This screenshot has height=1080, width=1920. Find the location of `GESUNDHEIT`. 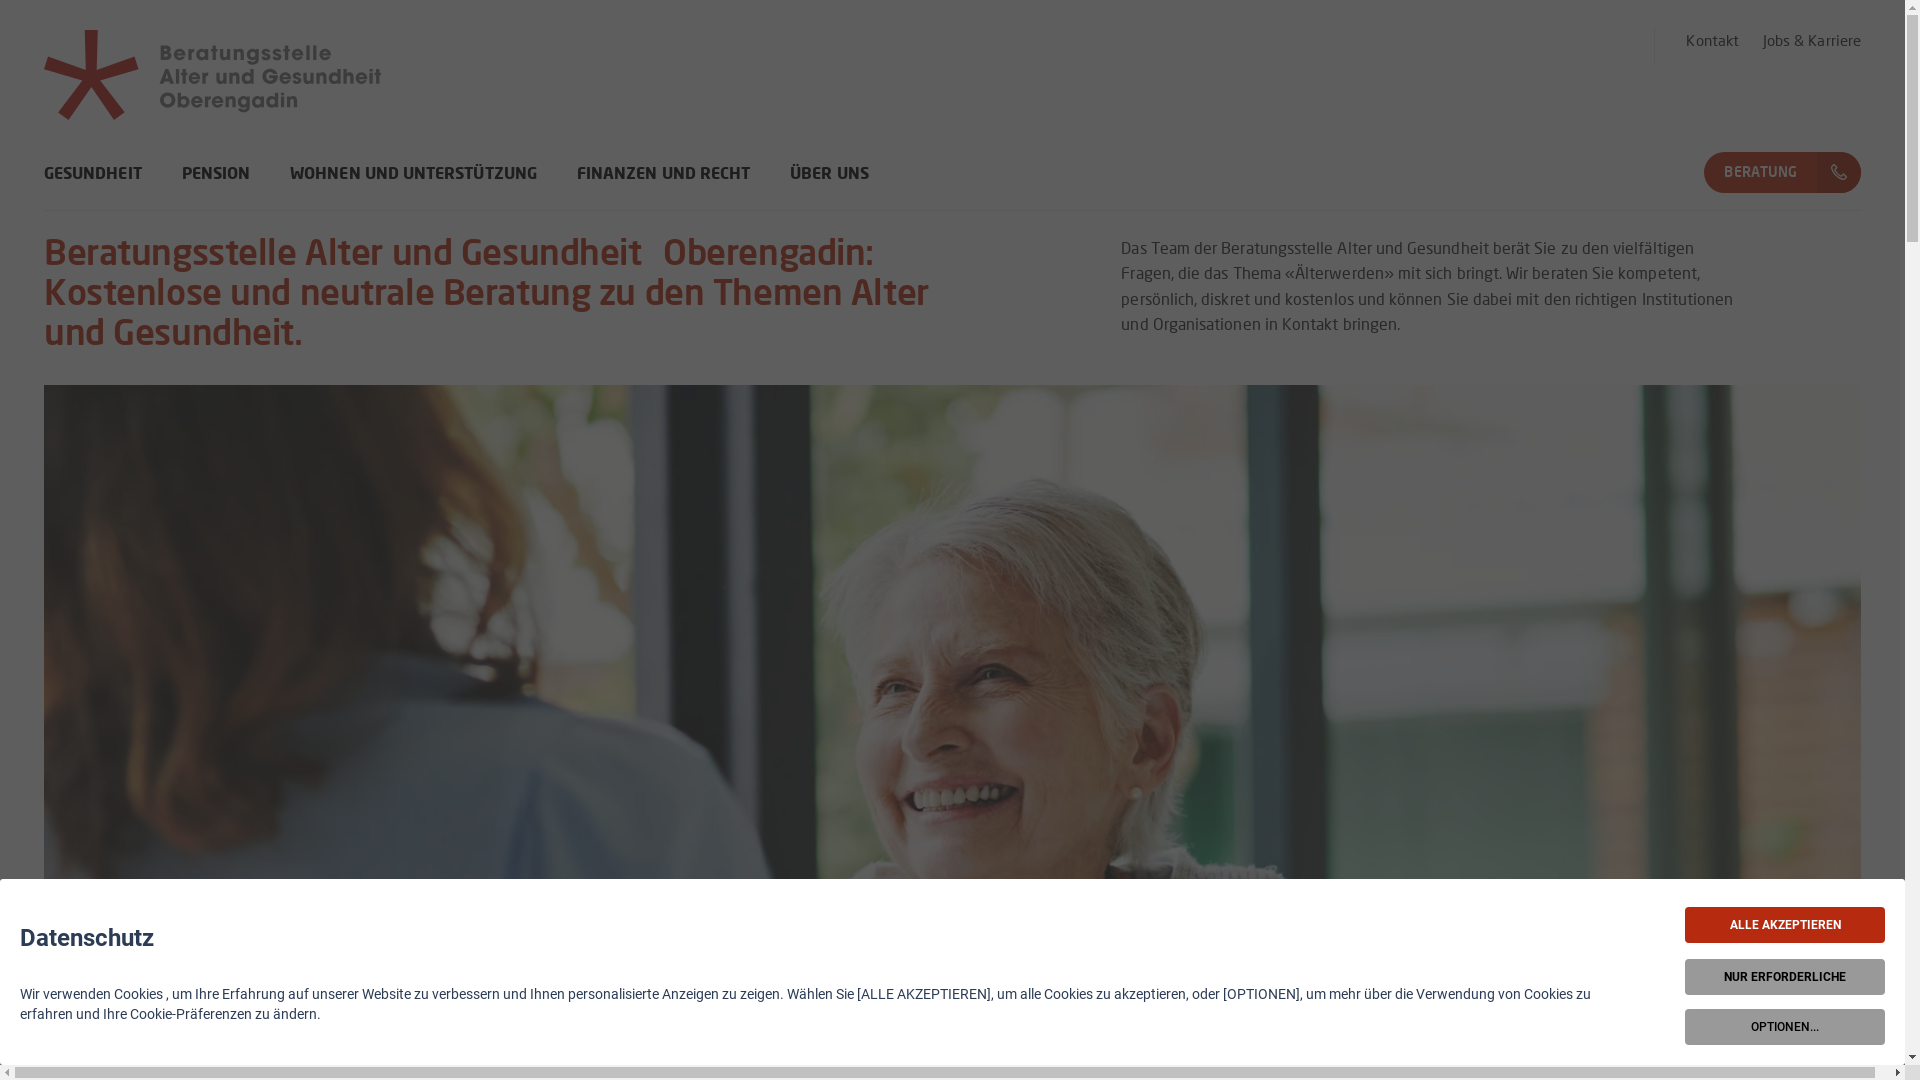

GESUNDHEIT is located at coordinates (93, 188).